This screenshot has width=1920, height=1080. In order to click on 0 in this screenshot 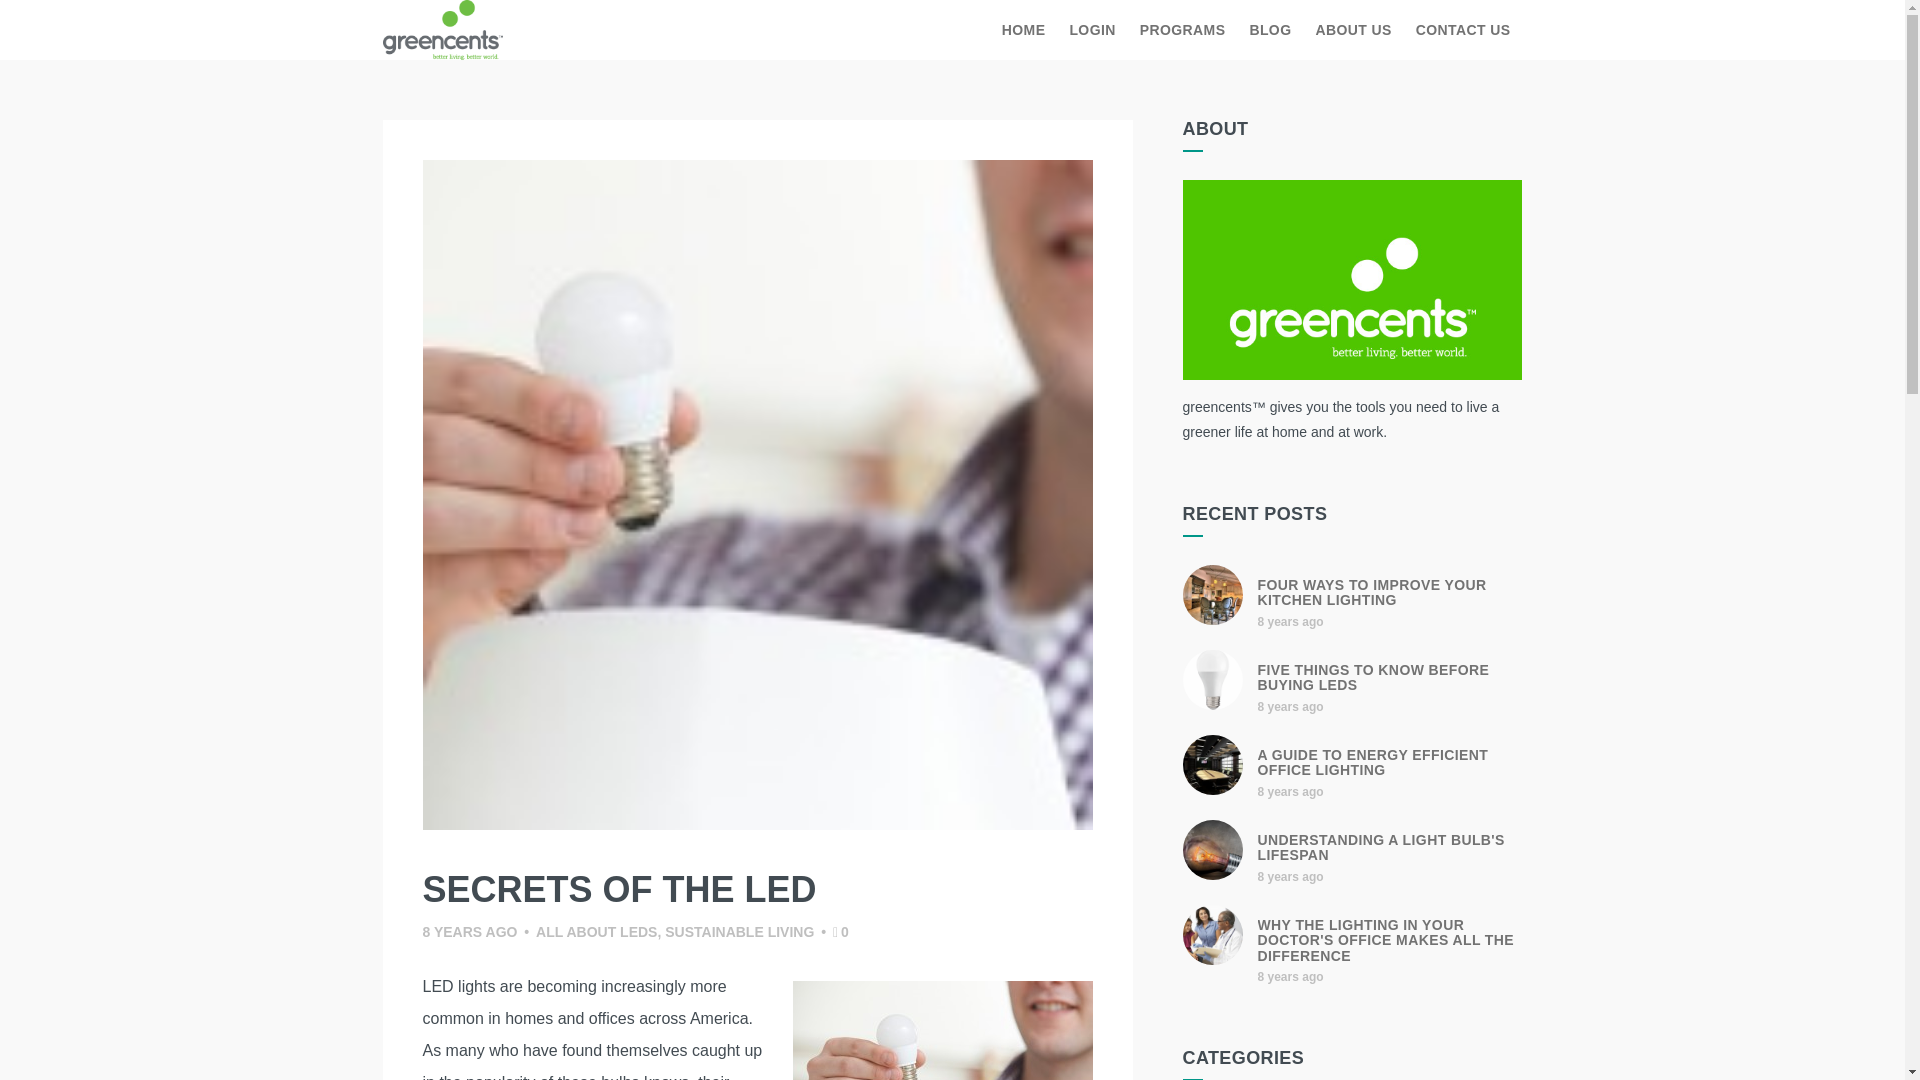, I will do `click(840, 932)`.